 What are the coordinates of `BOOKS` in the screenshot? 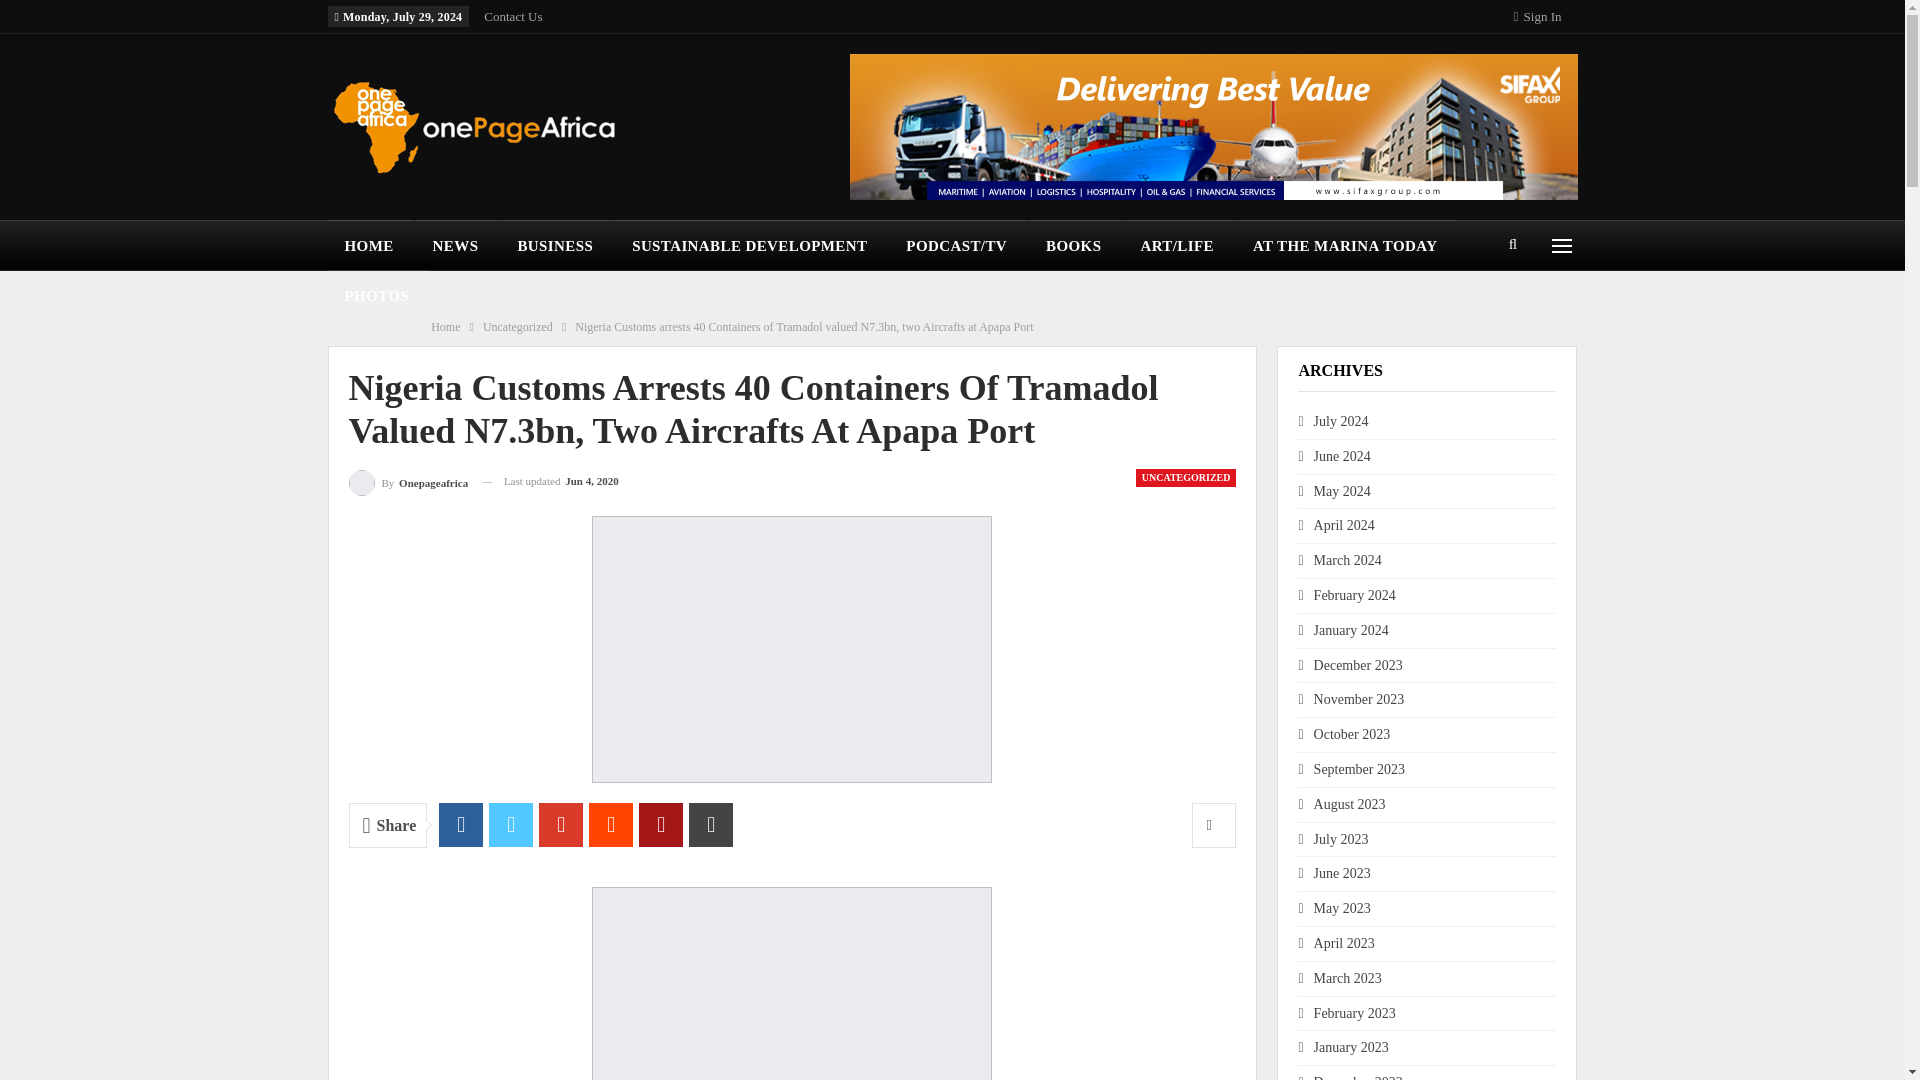 It's located at (1075, 246).